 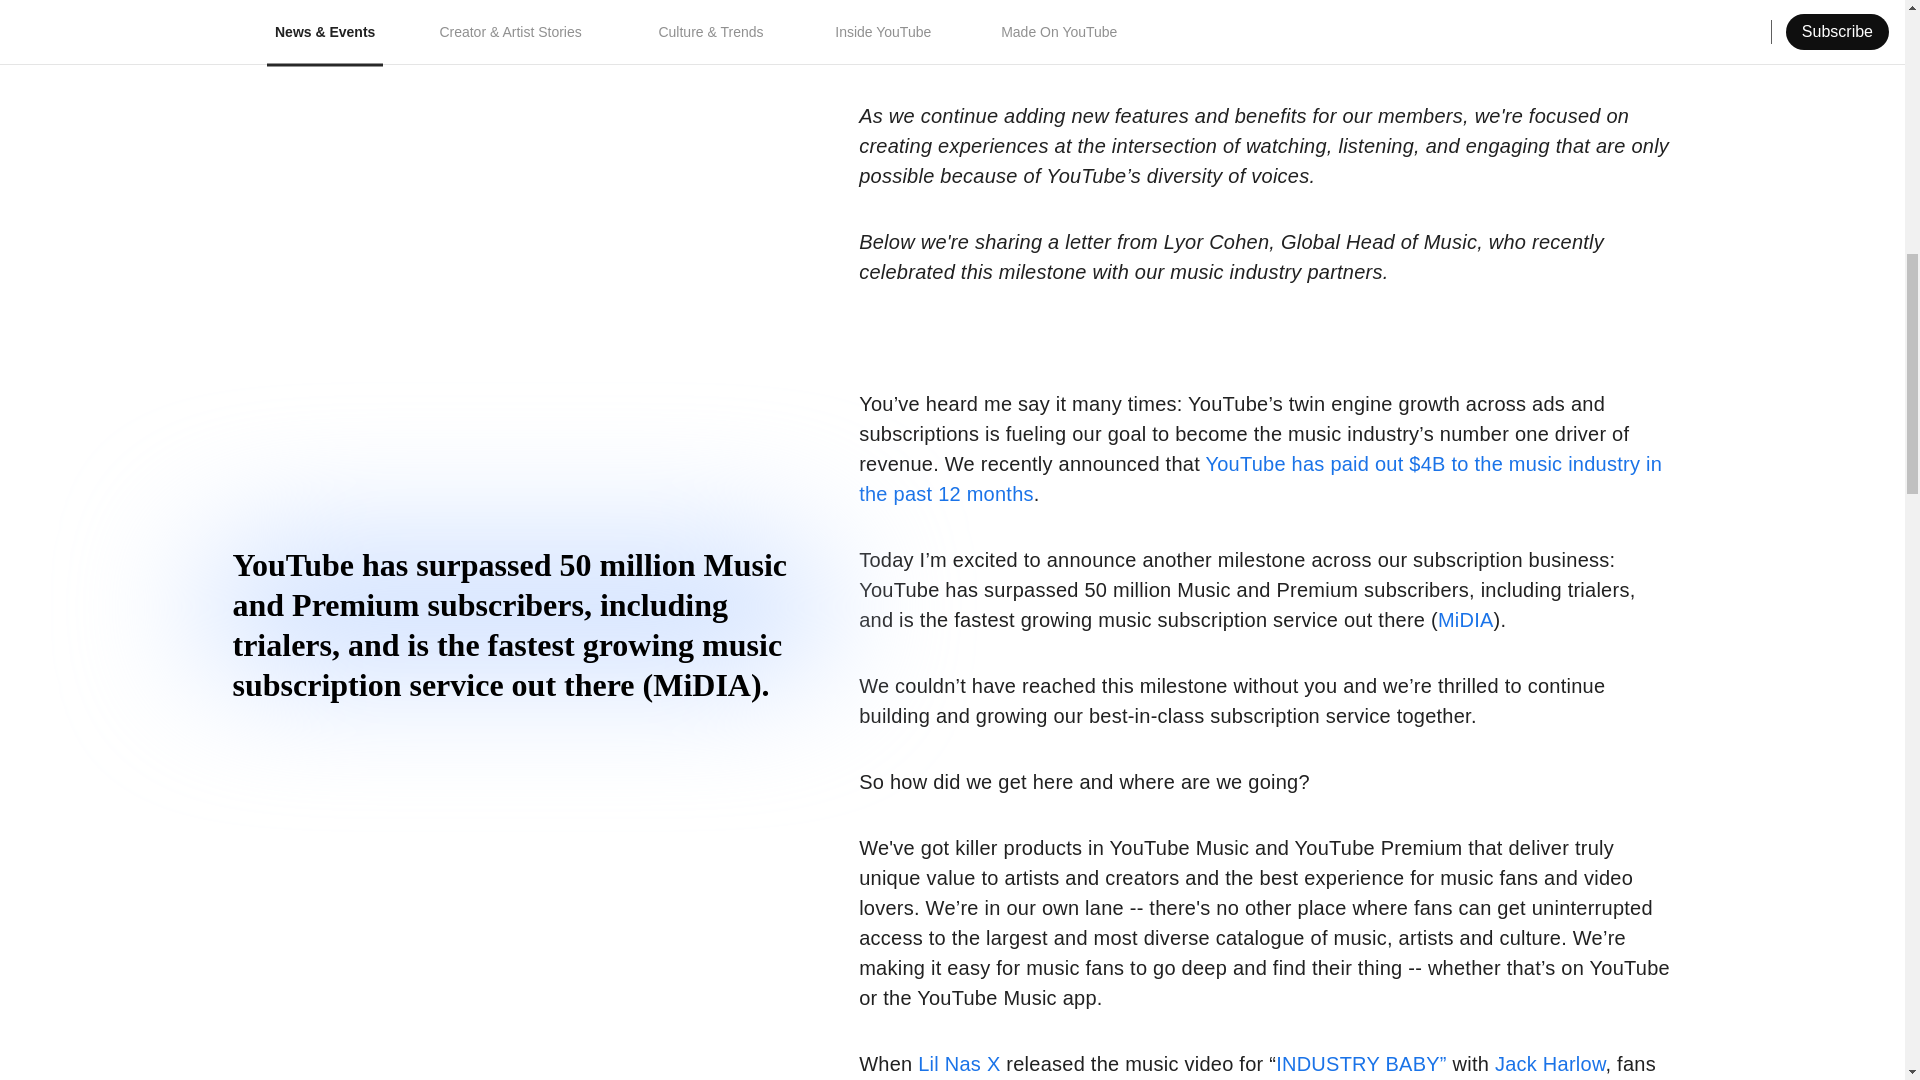 What do you see at coordinates (1246, 20) in the screenshot?
I see `YouTube's monetization` at bounding box center [1246, 20].